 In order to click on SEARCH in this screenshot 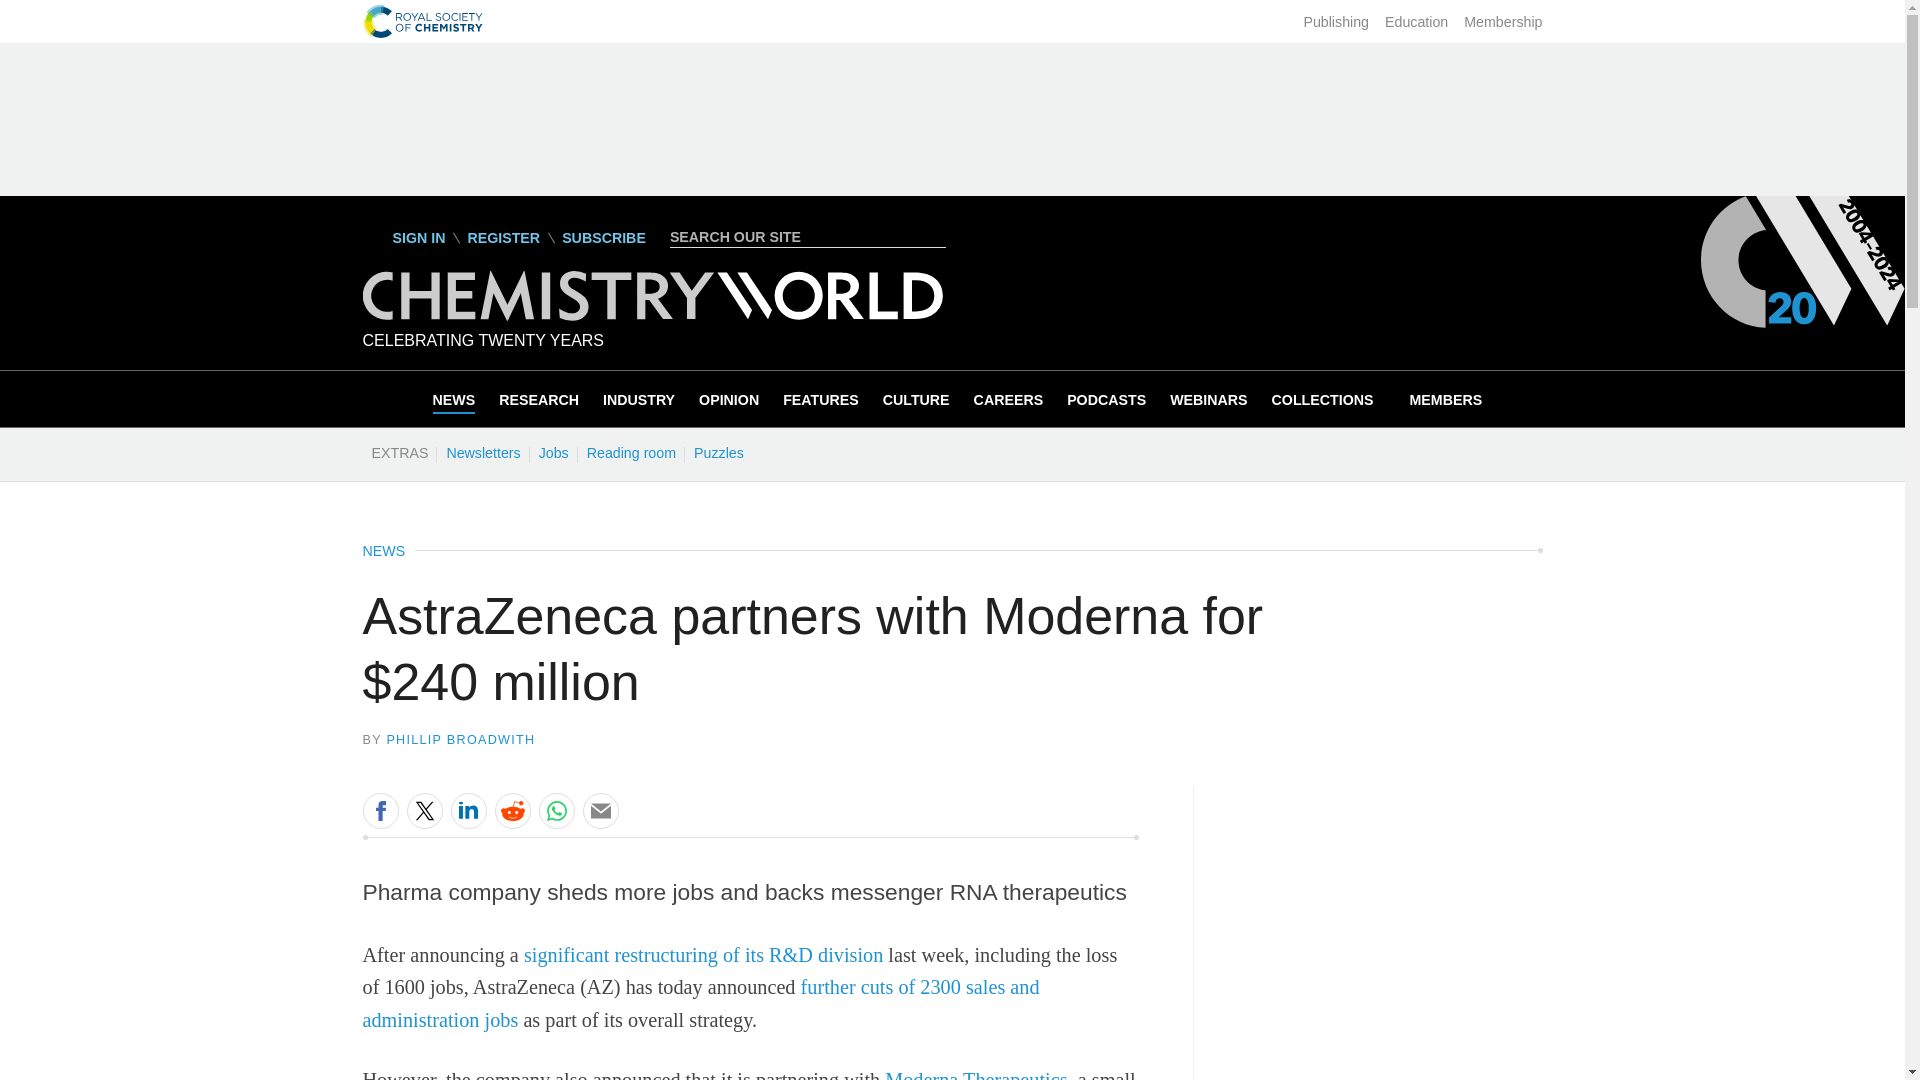, I will do `click(934, 236)`.